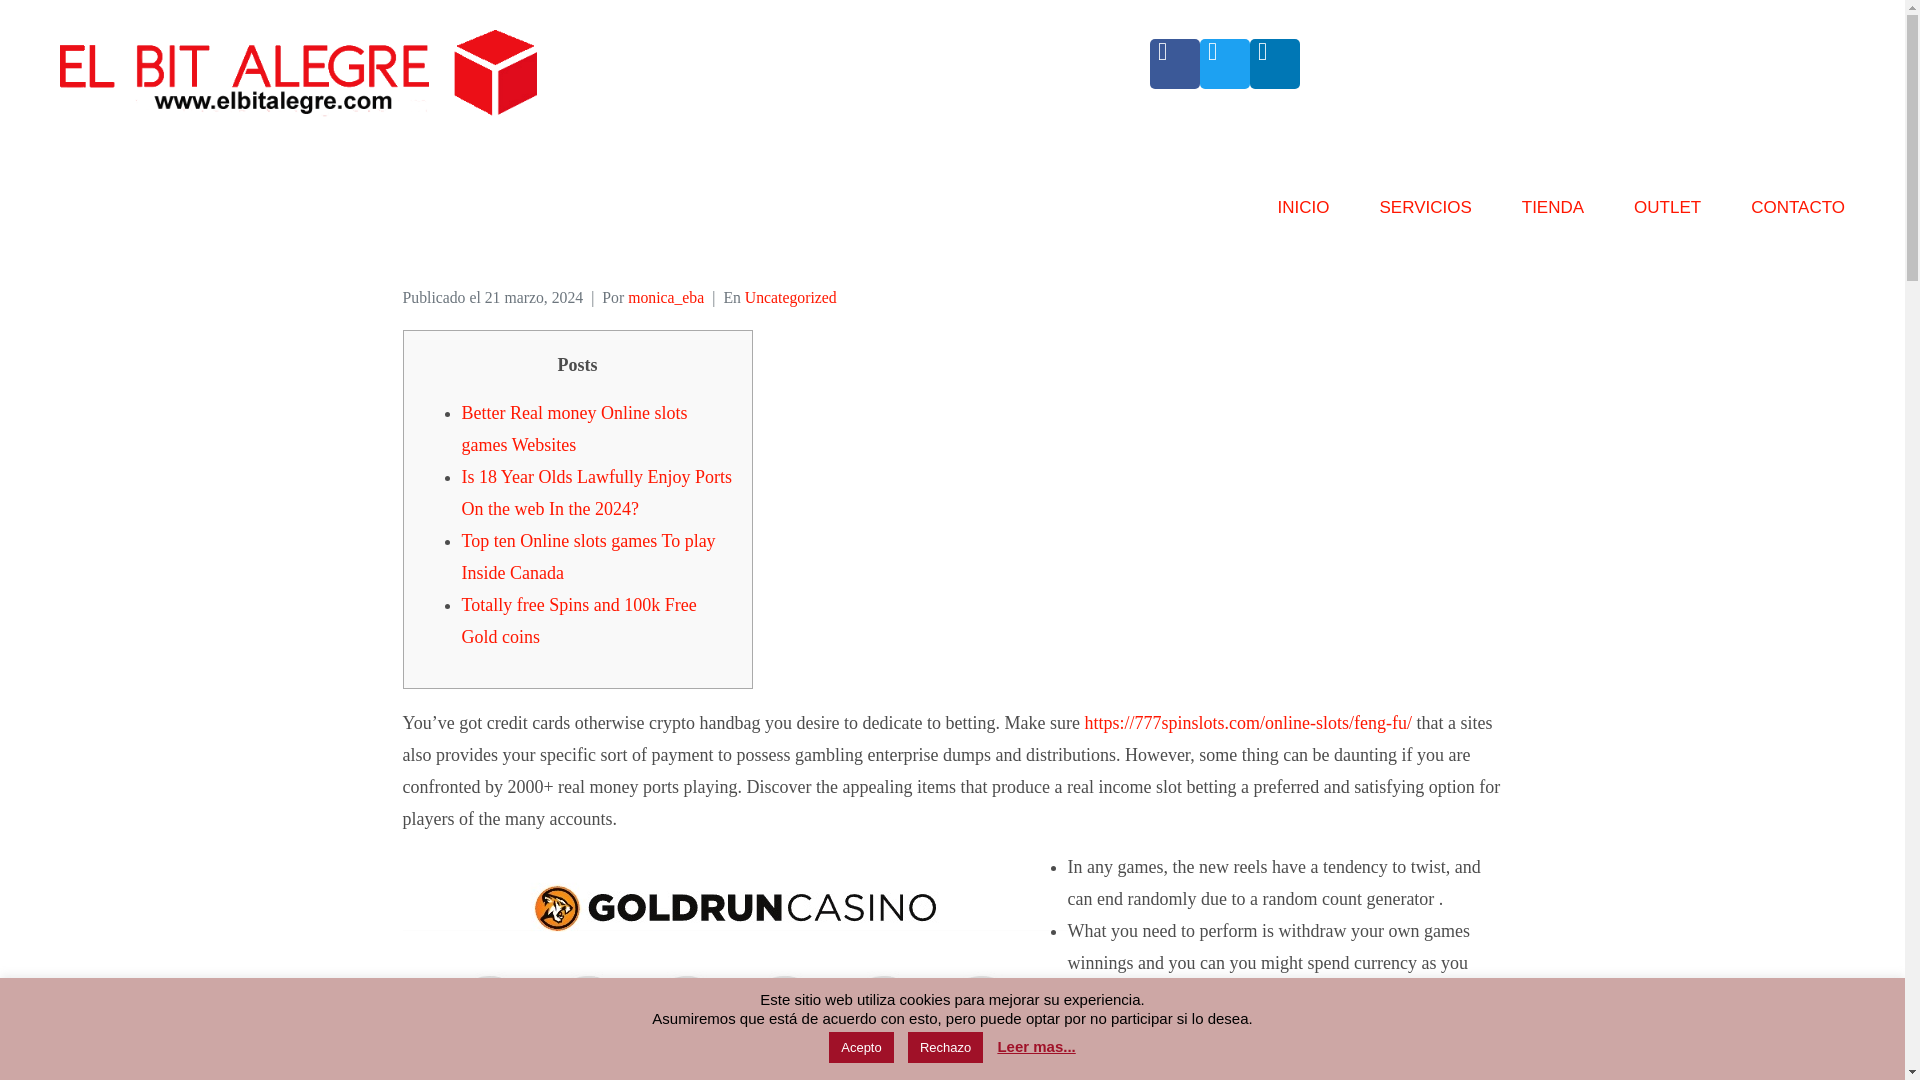 The height and width of the screenshot is (1080, 1920). What do you see at coordinates (589, 557) in the screenshot?
I see `Top ten Online slots games To play Inside Canada` at bounding box center [589, 557].